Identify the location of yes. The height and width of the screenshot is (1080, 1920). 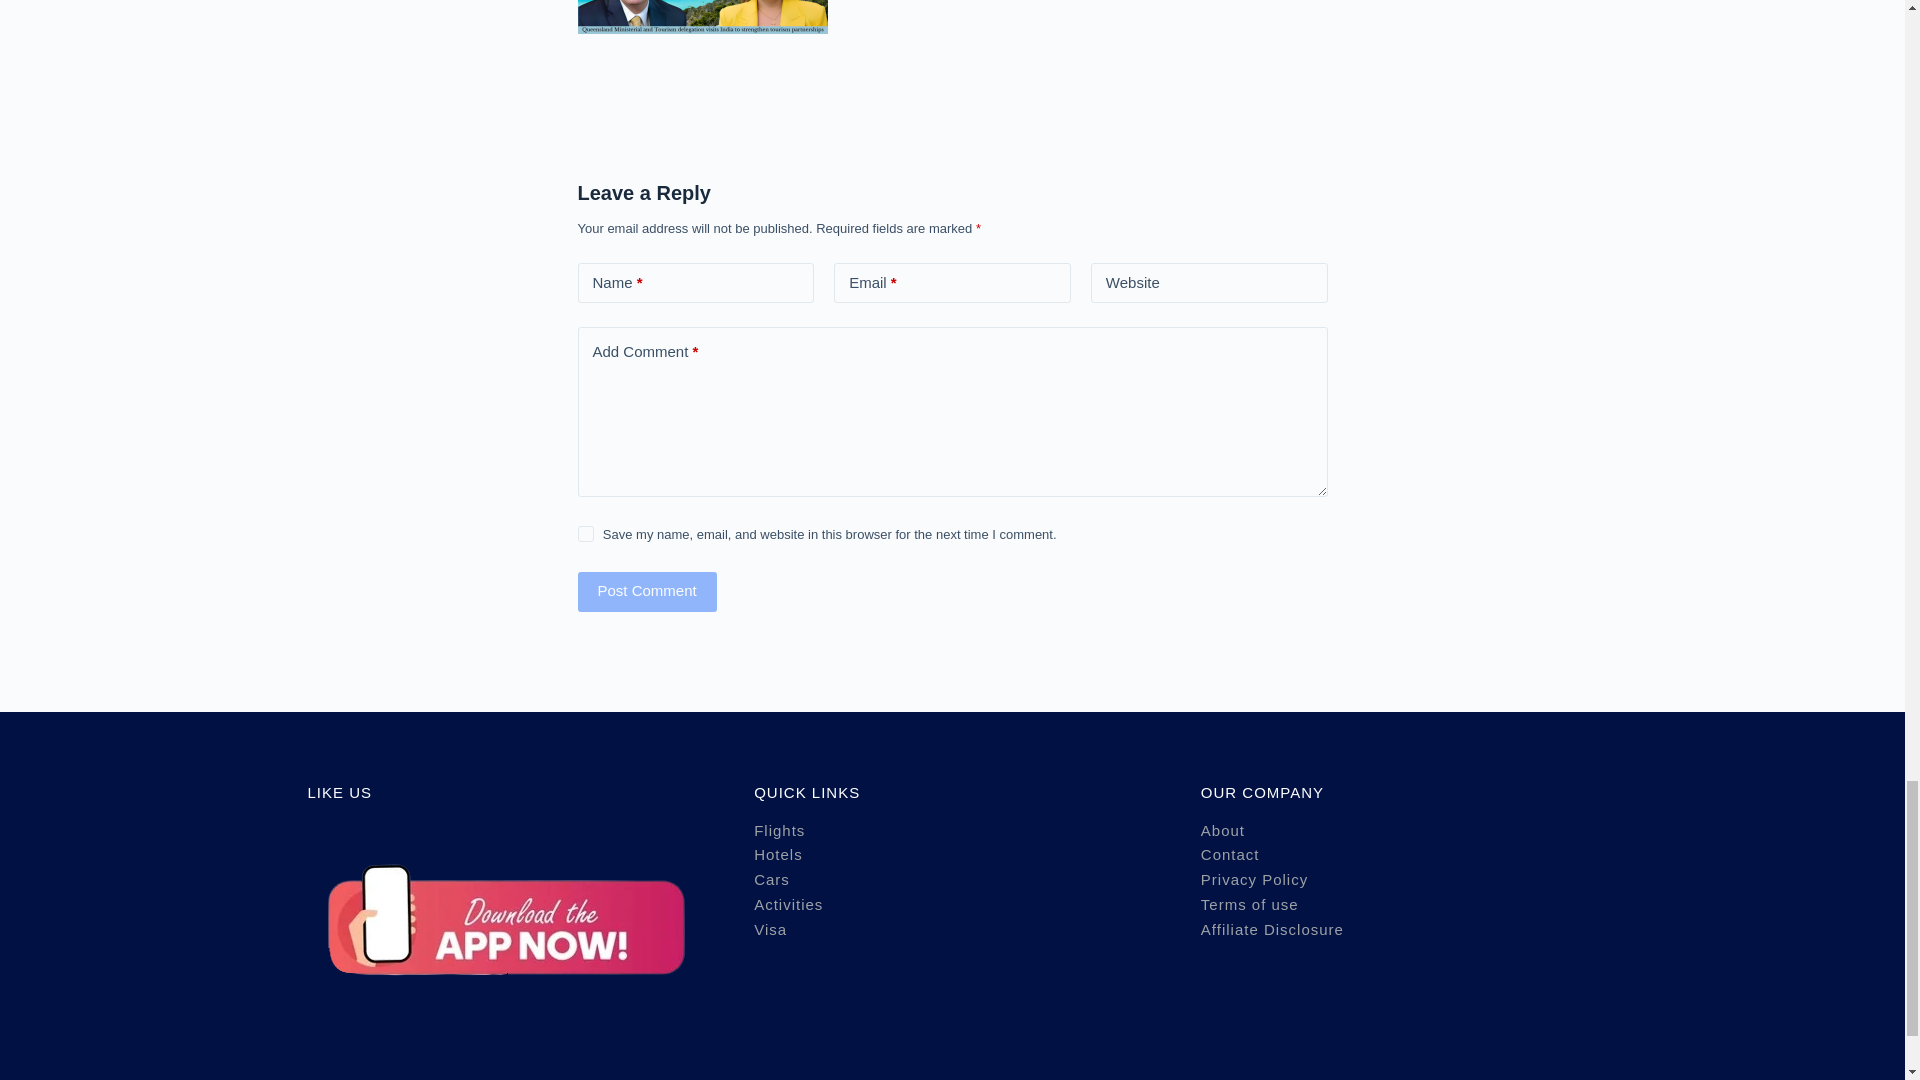
(585, 534).